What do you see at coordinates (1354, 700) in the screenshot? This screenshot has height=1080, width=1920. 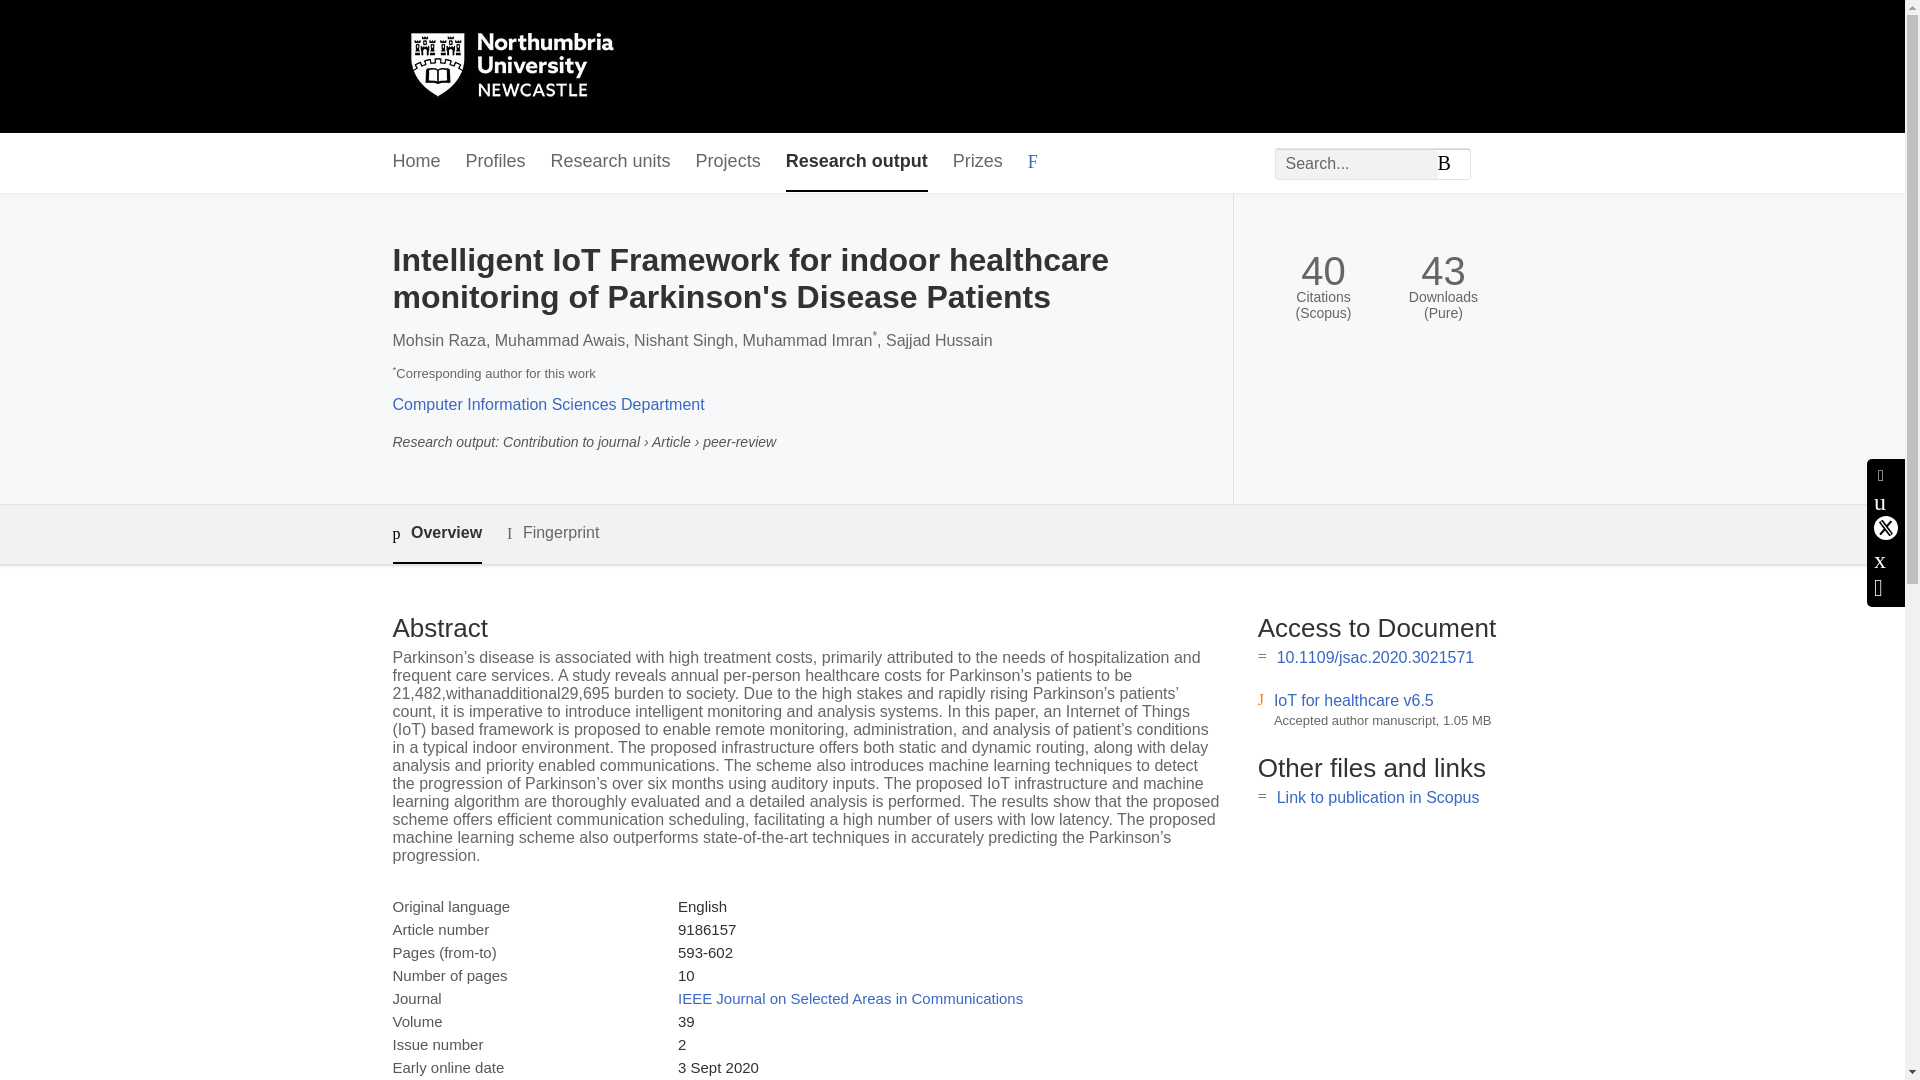 I see `IoT for healthcare v6.5` at bounding box center [1354, 700].